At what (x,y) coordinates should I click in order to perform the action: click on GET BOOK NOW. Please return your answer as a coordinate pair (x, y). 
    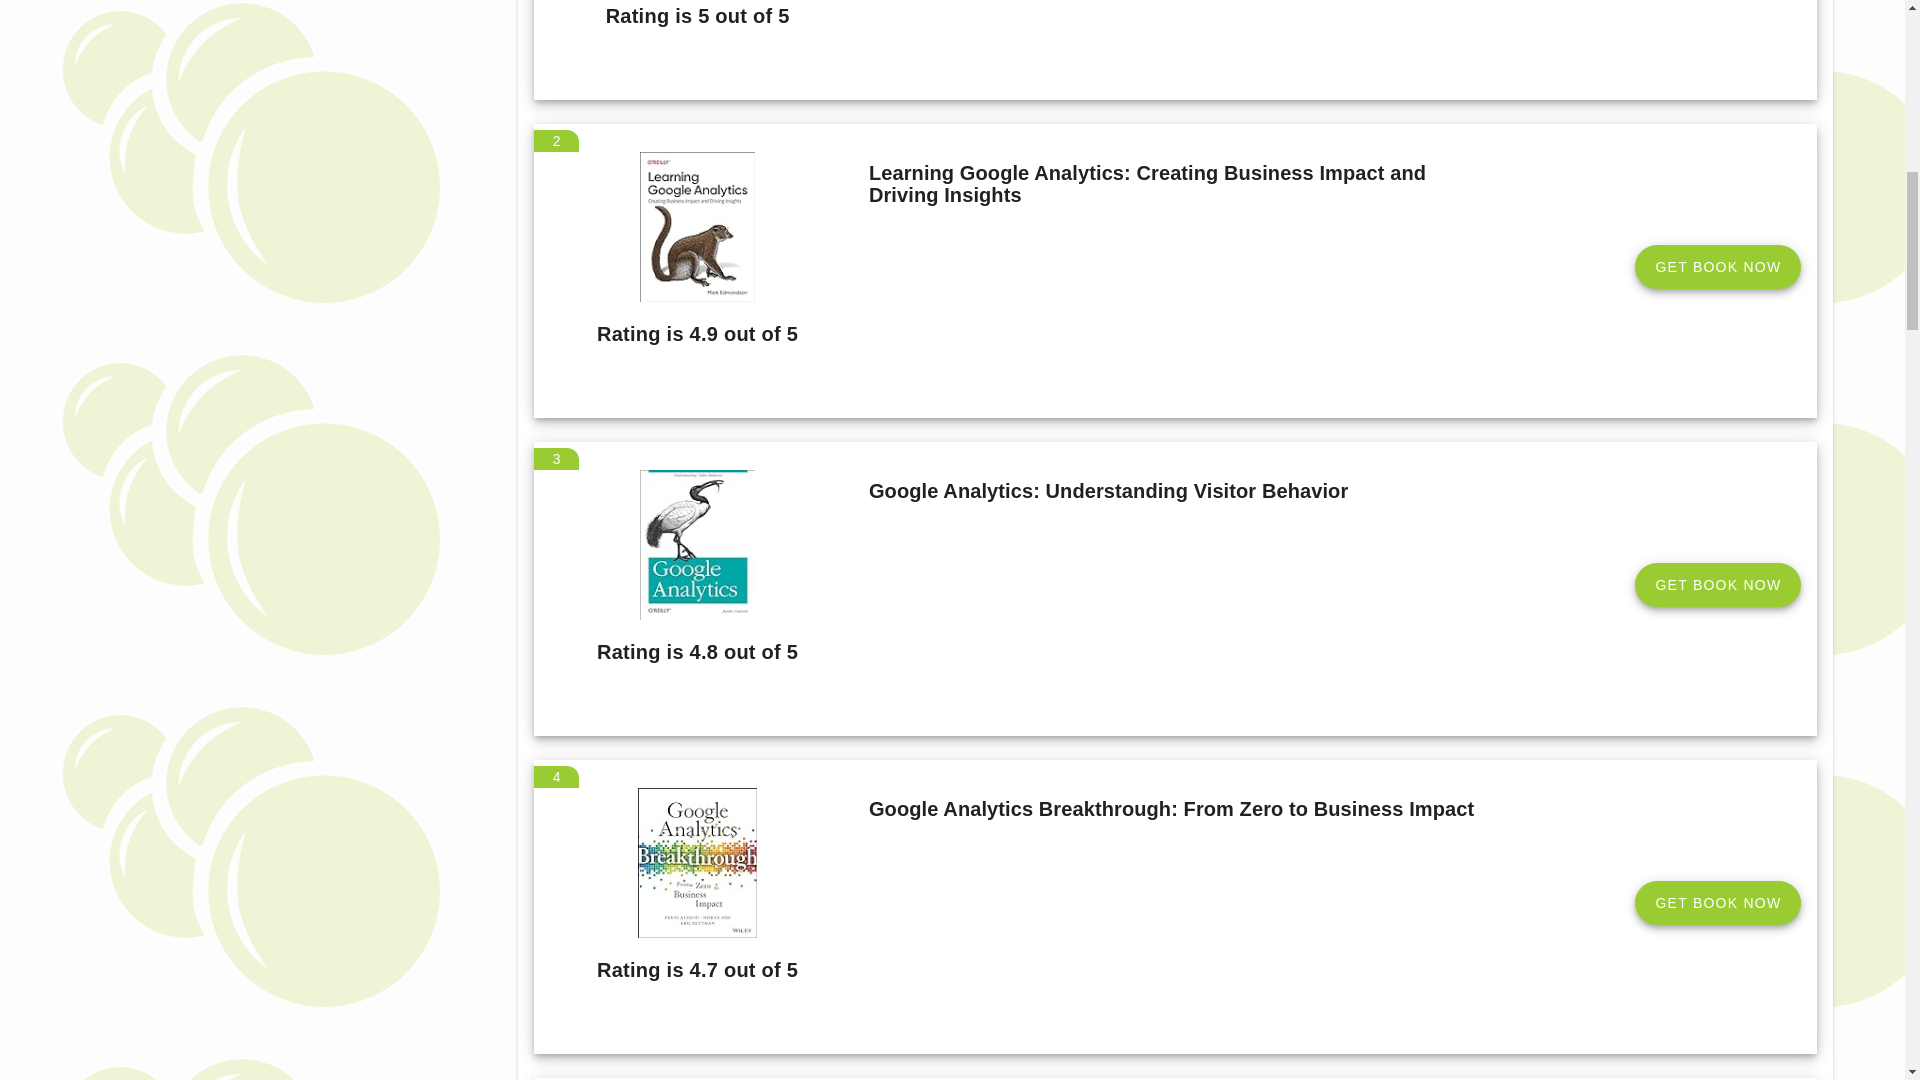
    Looking at the image, I should click on (1718, 902).